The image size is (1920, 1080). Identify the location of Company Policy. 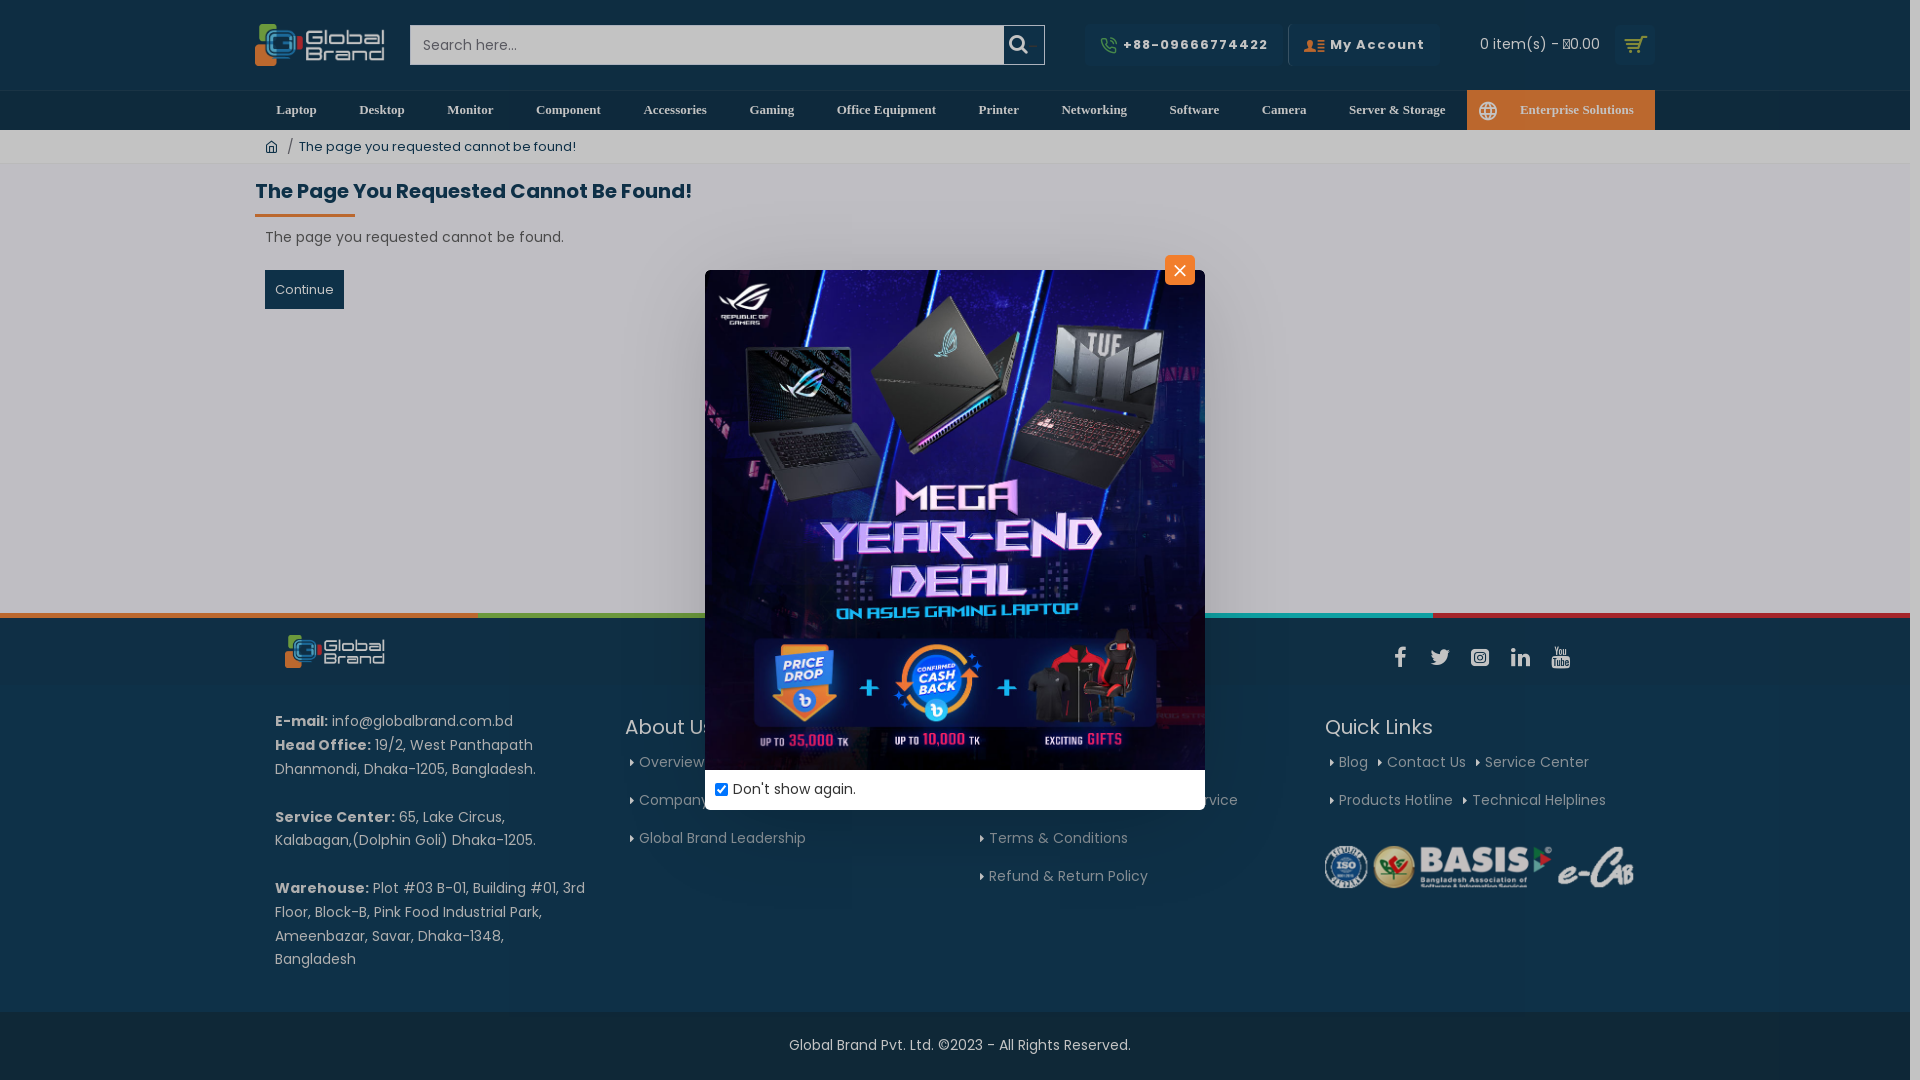
(692, 801).